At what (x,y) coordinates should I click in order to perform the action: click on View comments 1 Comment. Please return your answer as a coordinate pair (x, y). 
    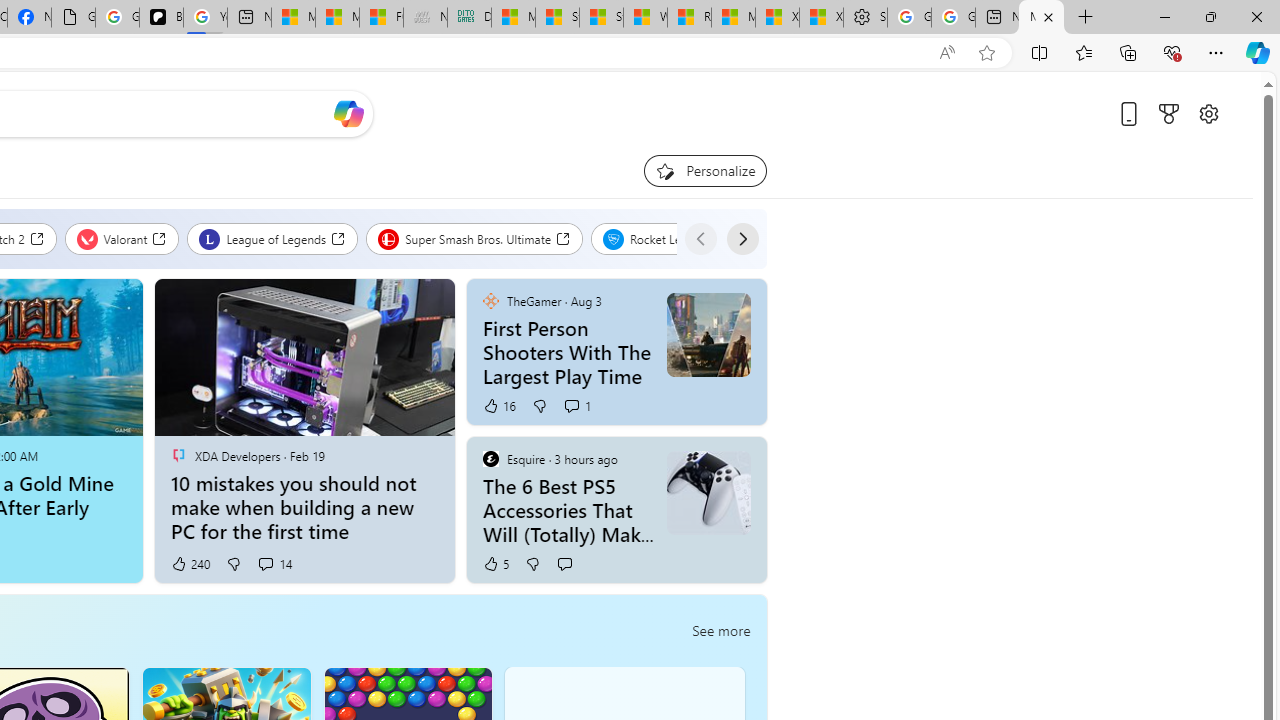
    Looking at the image, I should click on (571, 406).